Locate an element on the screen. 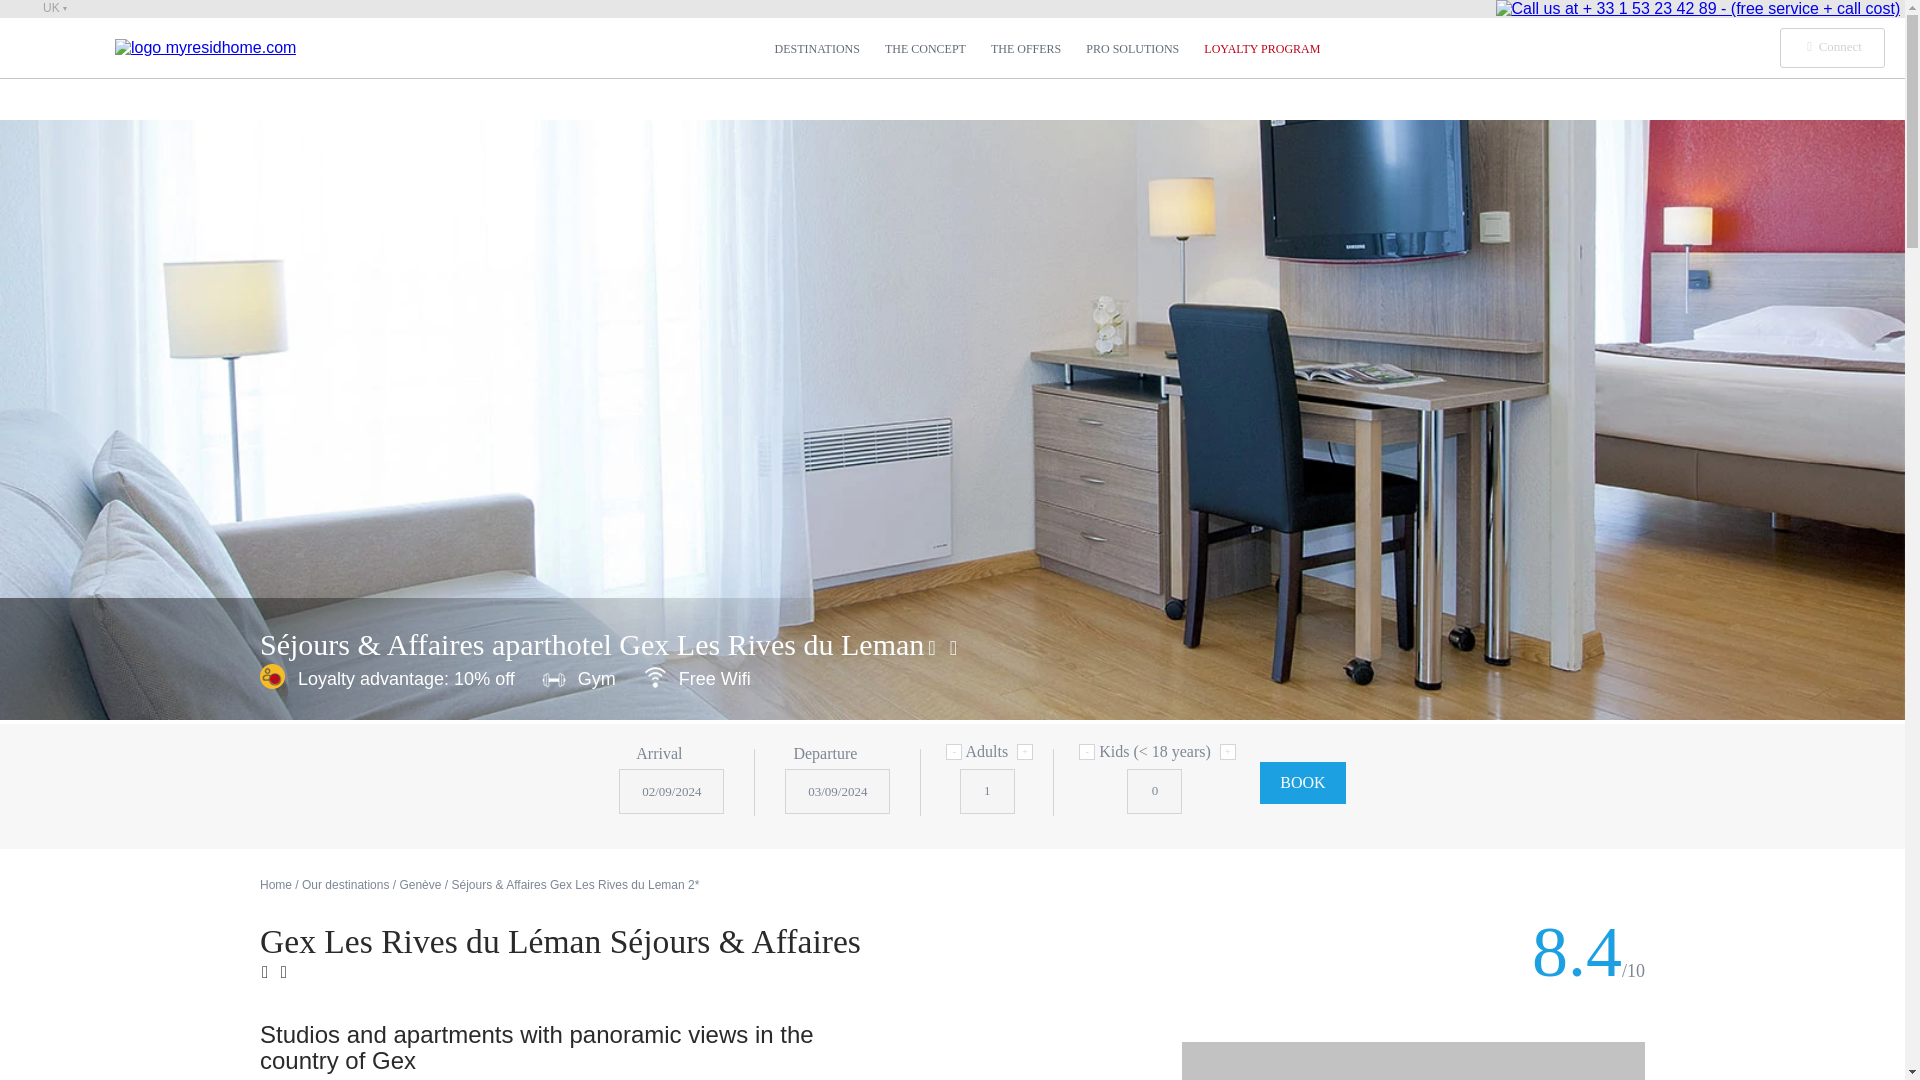 This screenshot has height=1080, width=1920. 1 is located at coordinates (988, 791).